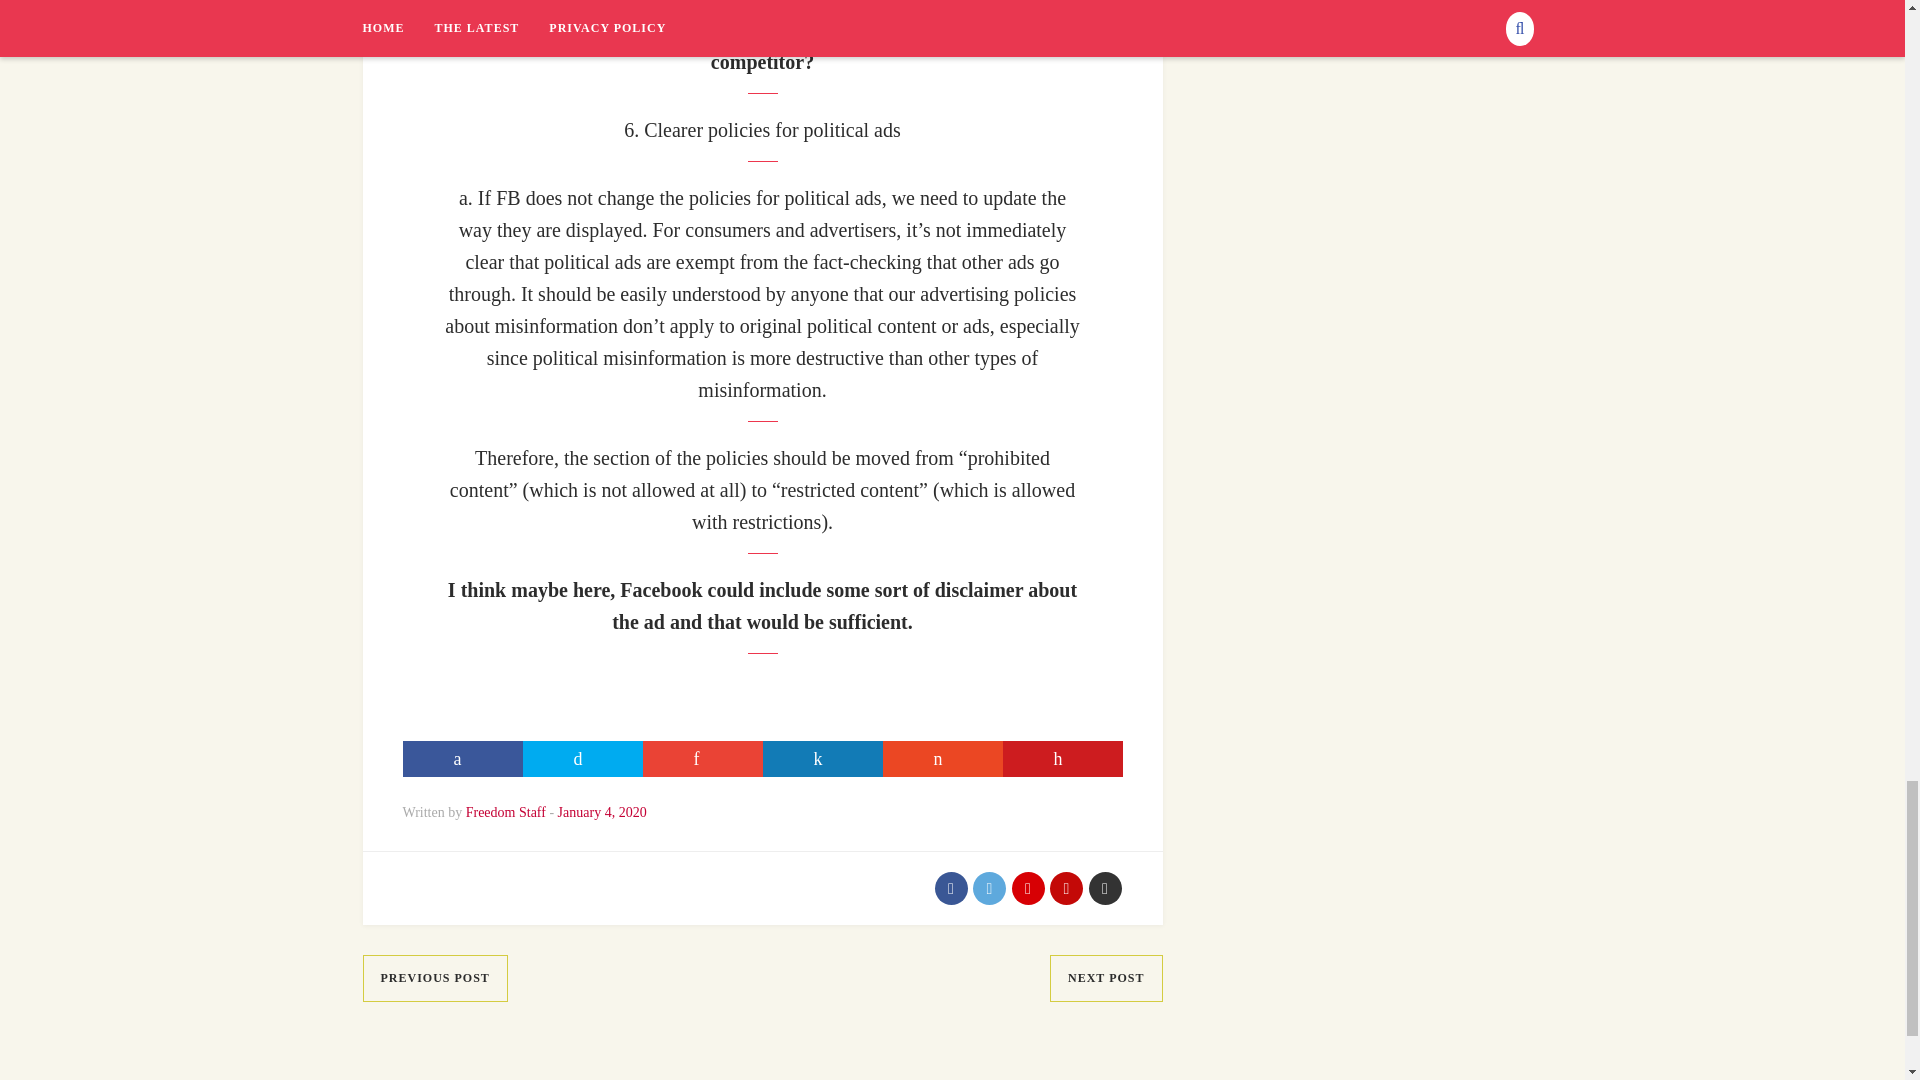 The image size is (1920, 1080). I want to click on NEXT POST, so click(1106, 978).